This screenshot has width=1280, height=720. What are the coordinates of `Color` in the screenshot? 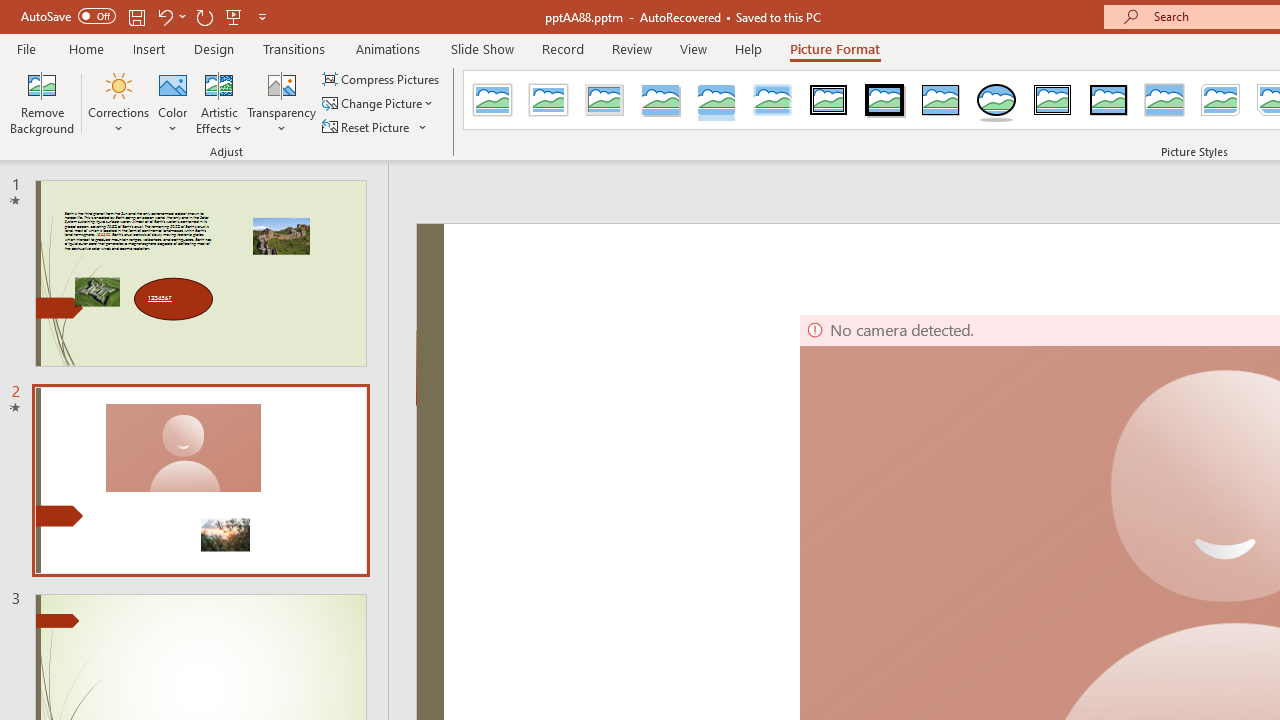 It's located at (173, 102).